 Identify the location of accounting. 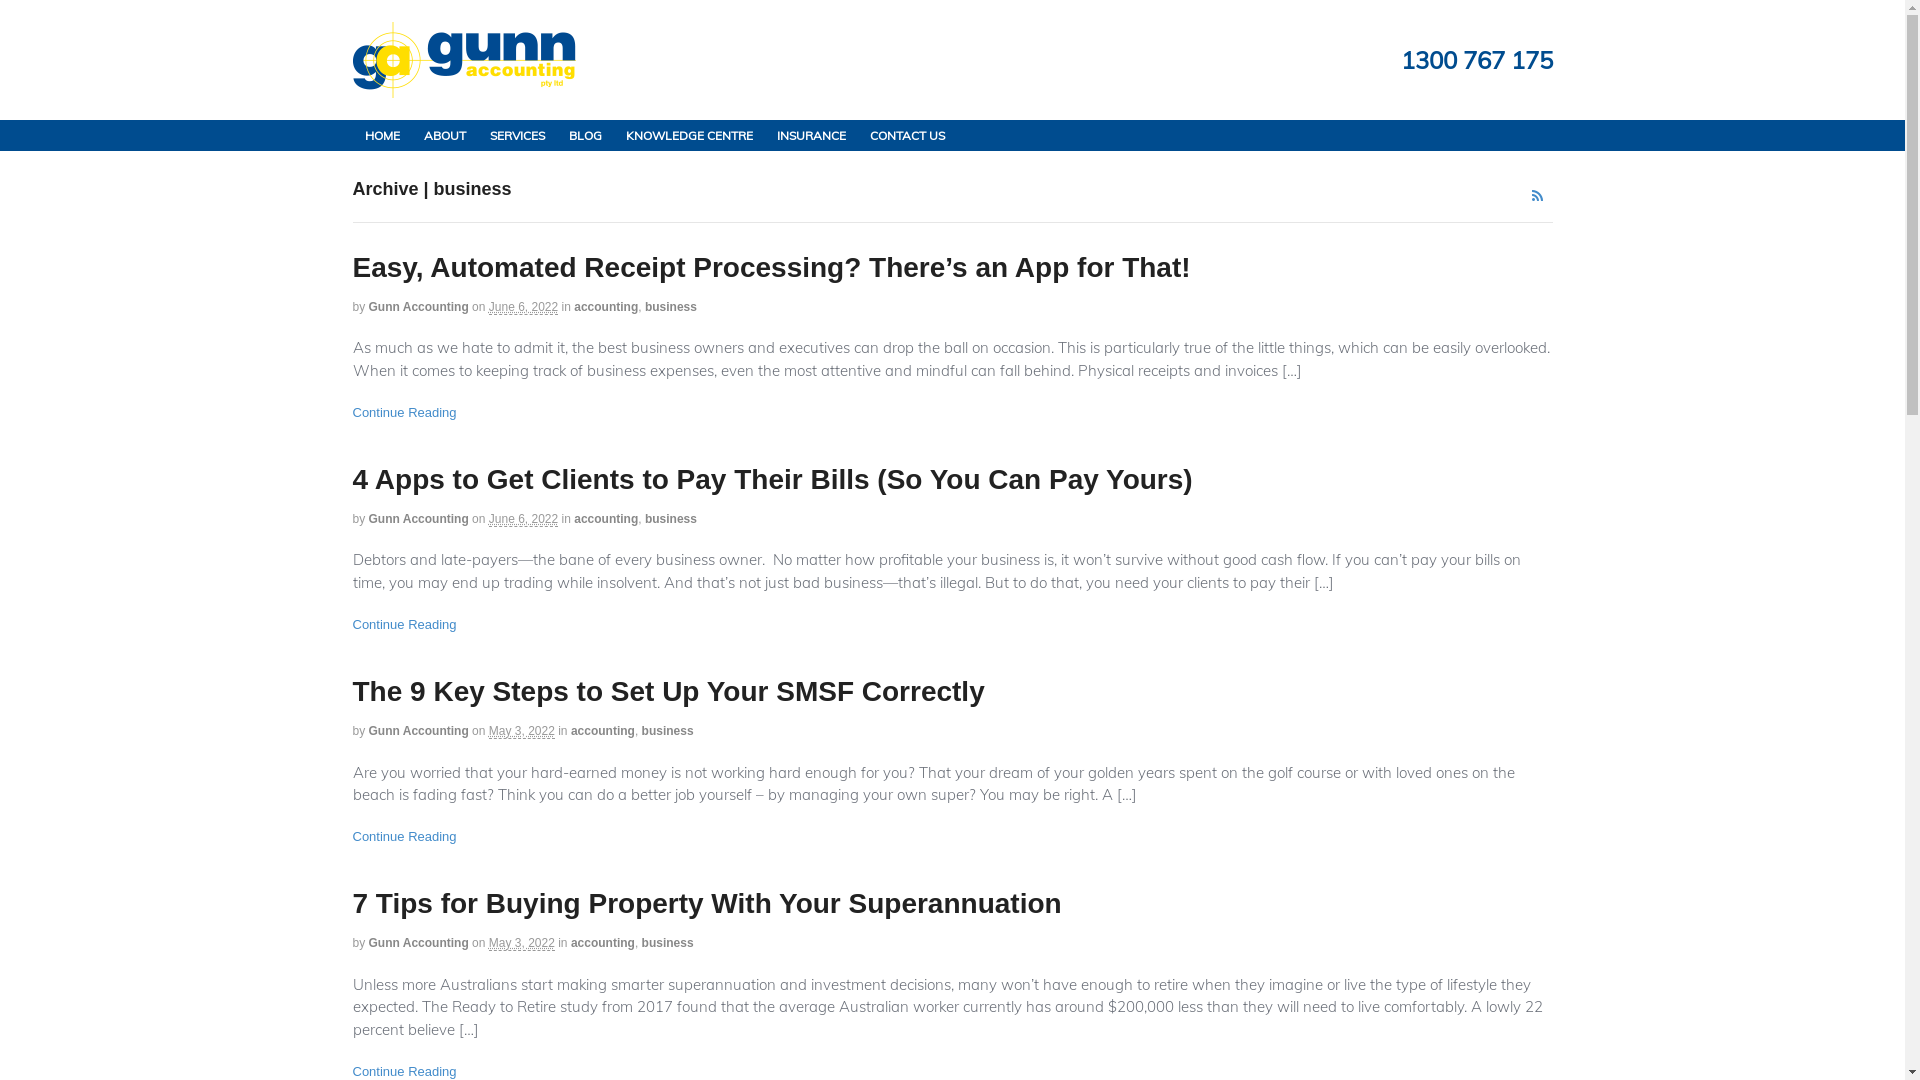
(603, 943).